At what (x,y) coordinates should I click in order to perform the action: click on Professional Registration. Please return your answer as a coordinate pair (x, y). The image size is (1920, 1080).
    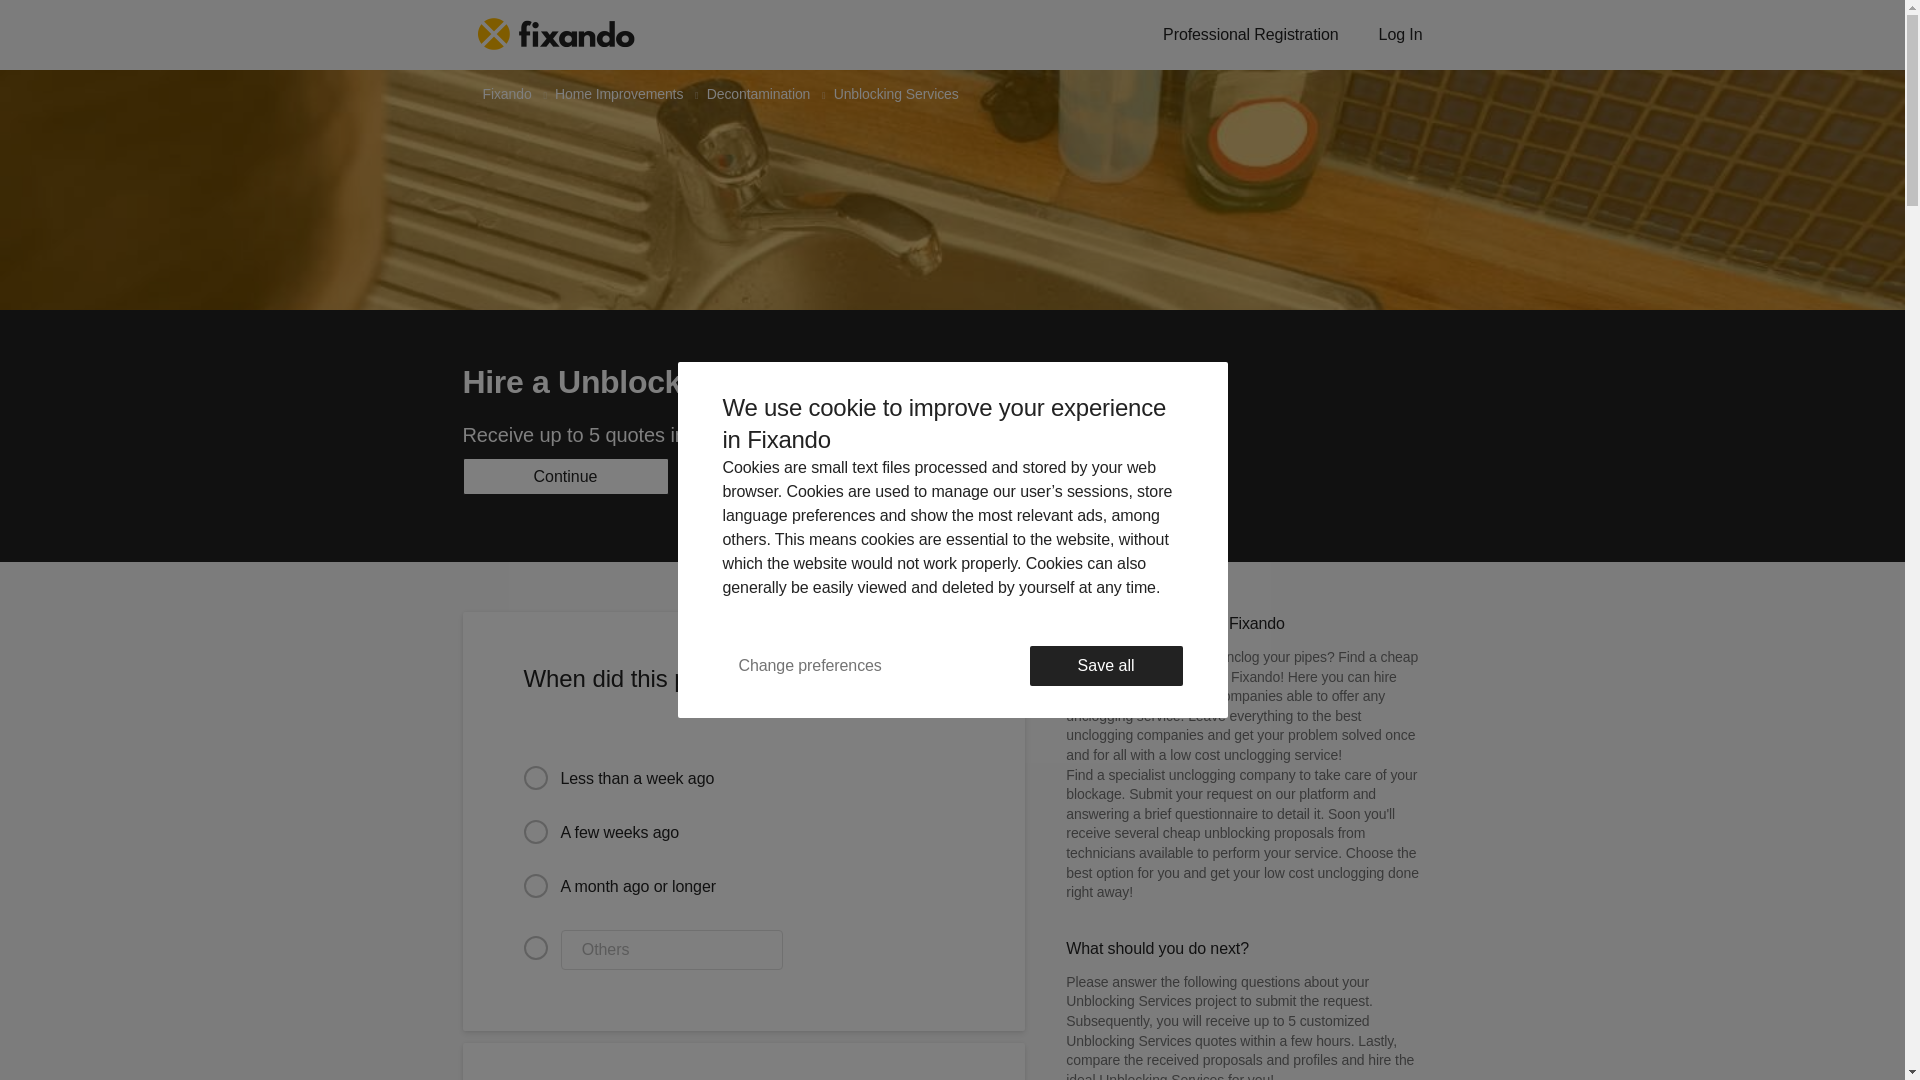
    Looking at the image, I should click on (1250, 35).